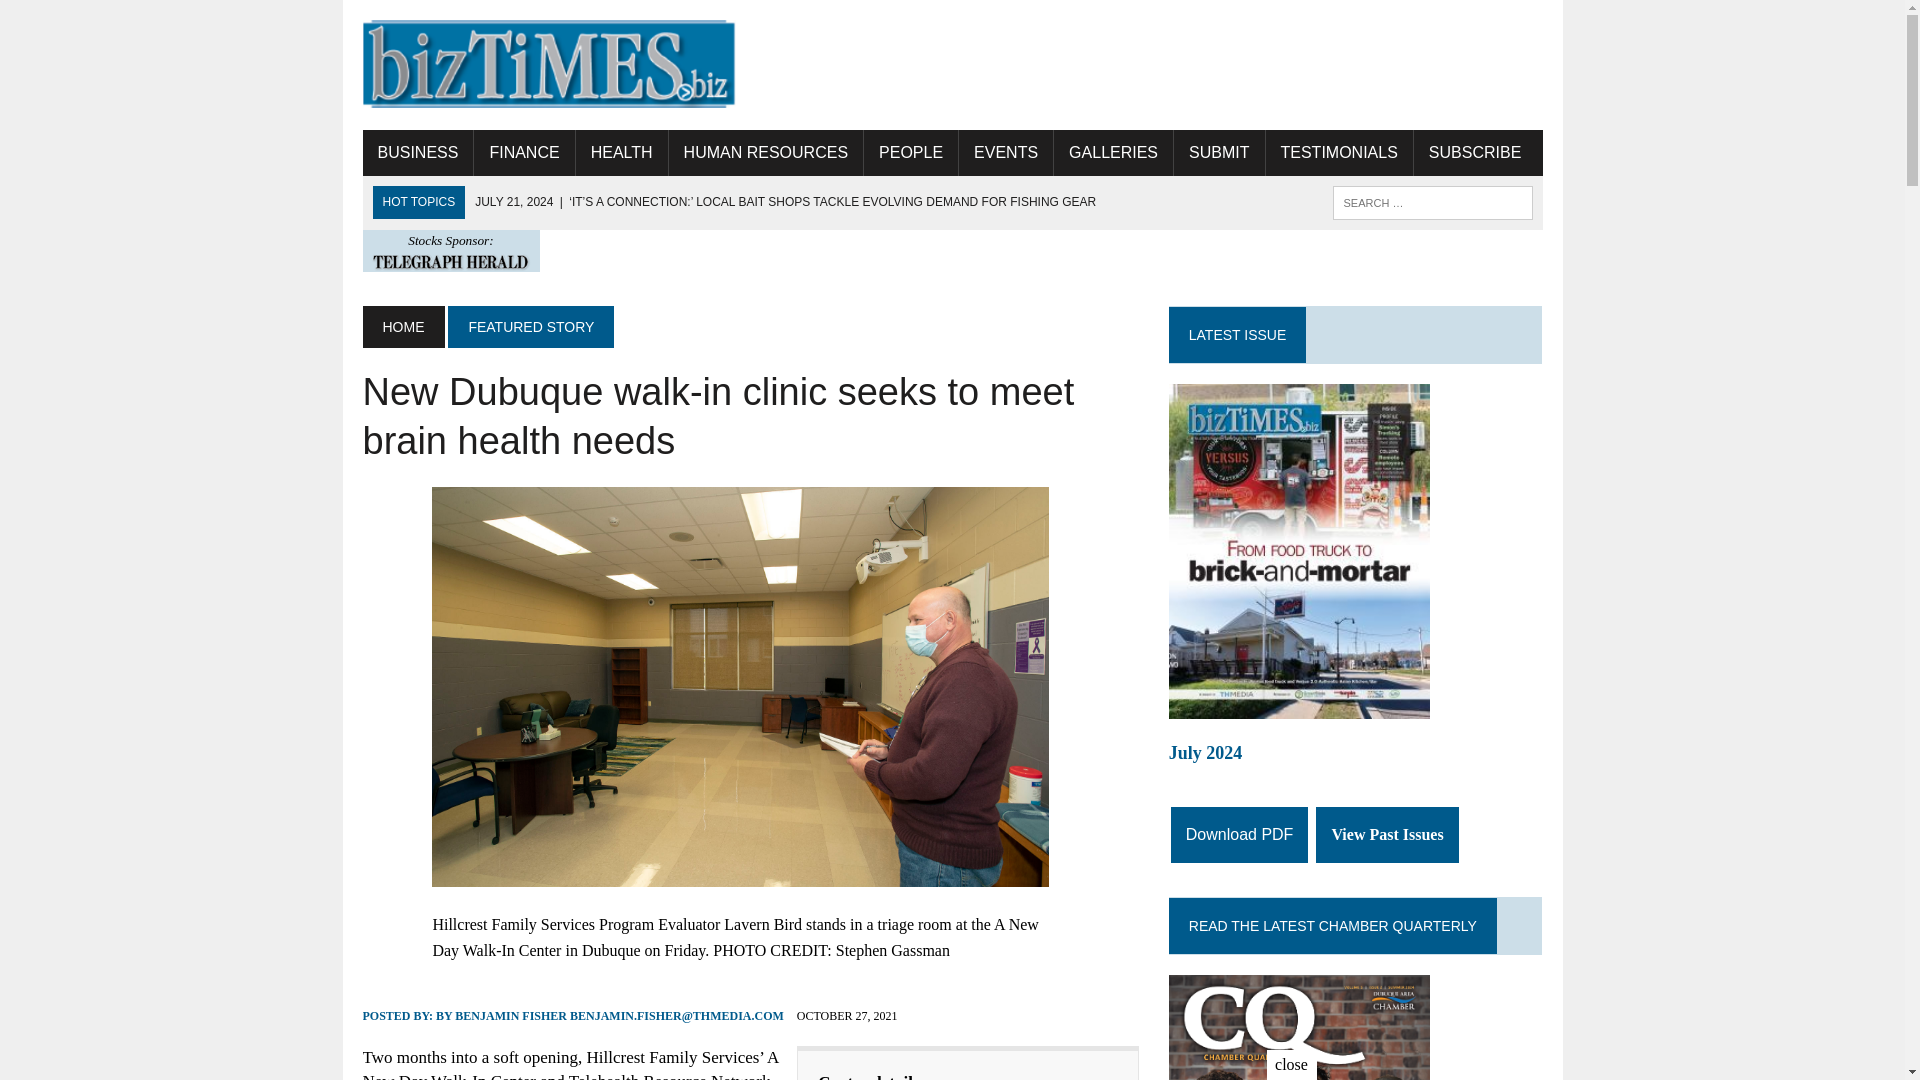  I want to click on HEALTH, so click(622, 152).